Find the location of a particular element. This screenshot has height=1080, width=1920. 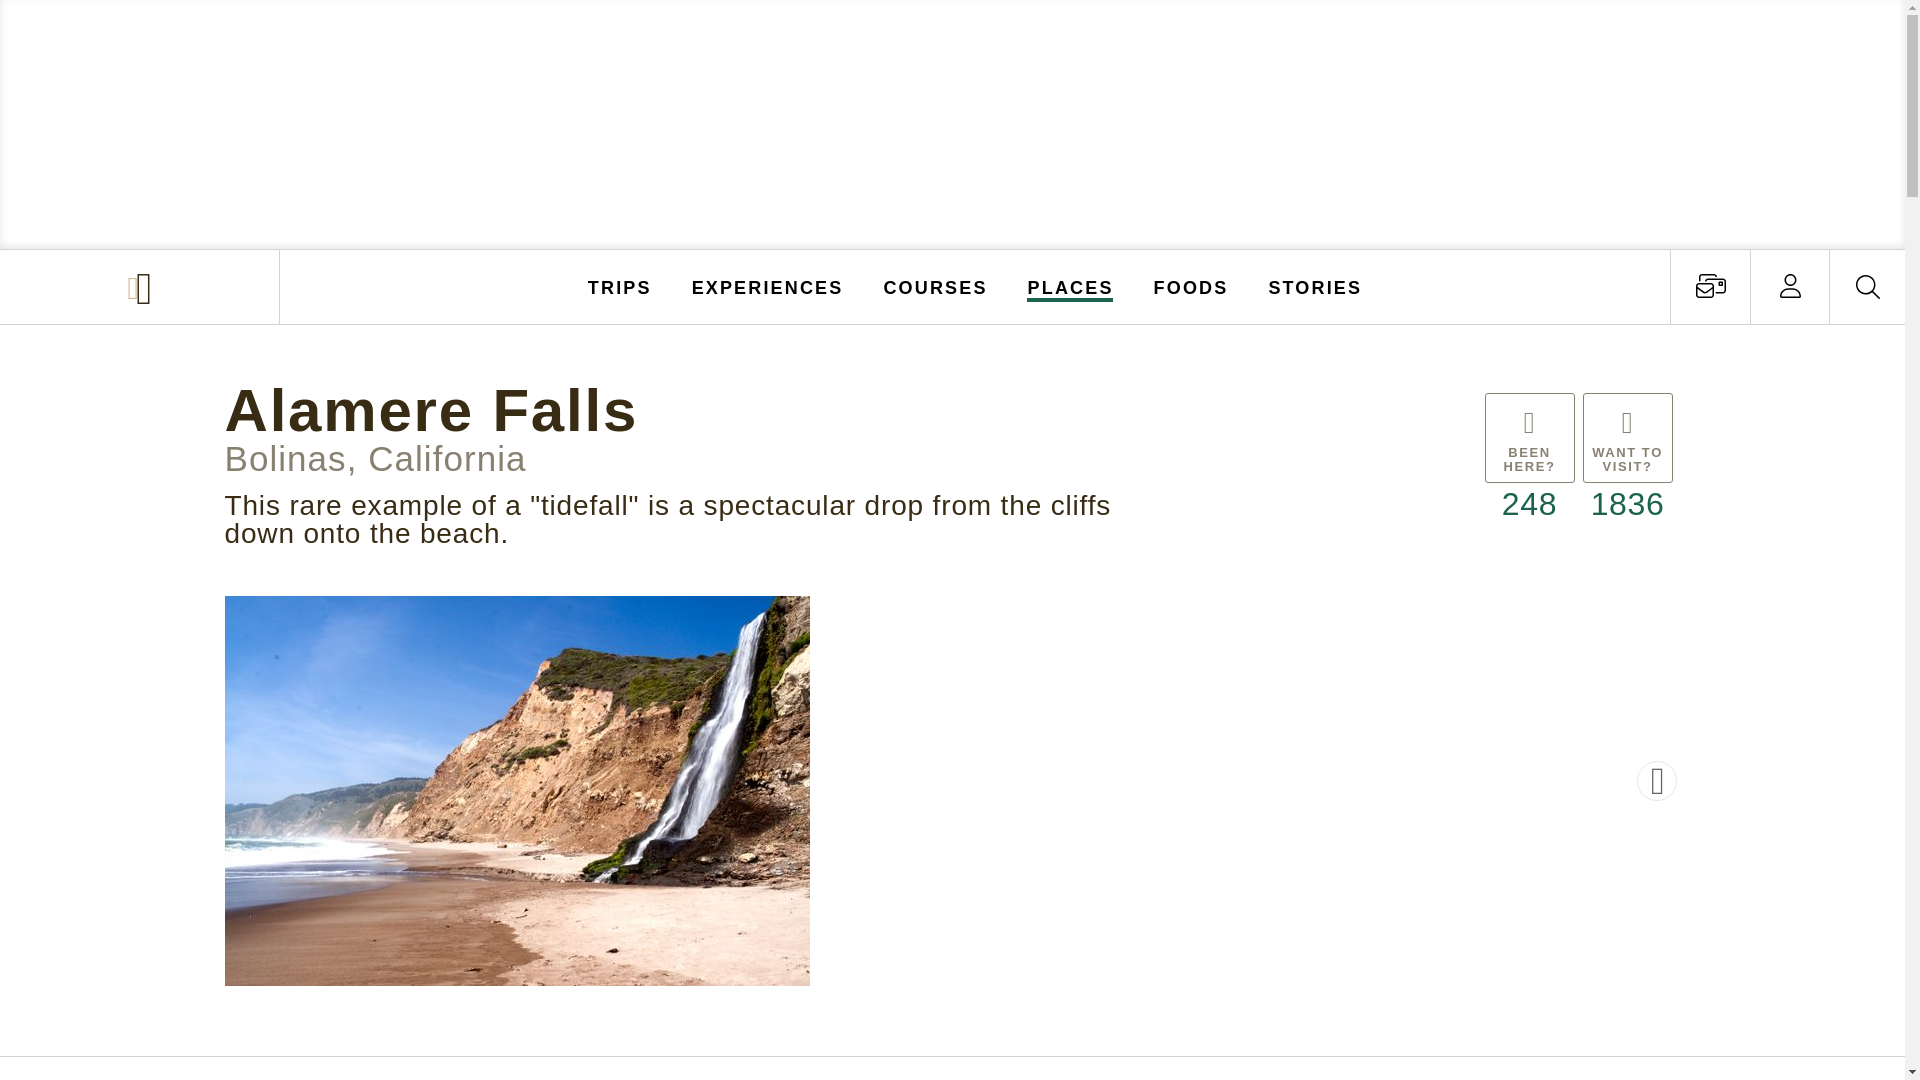

TRIPS is located at coordinates (620, 286).